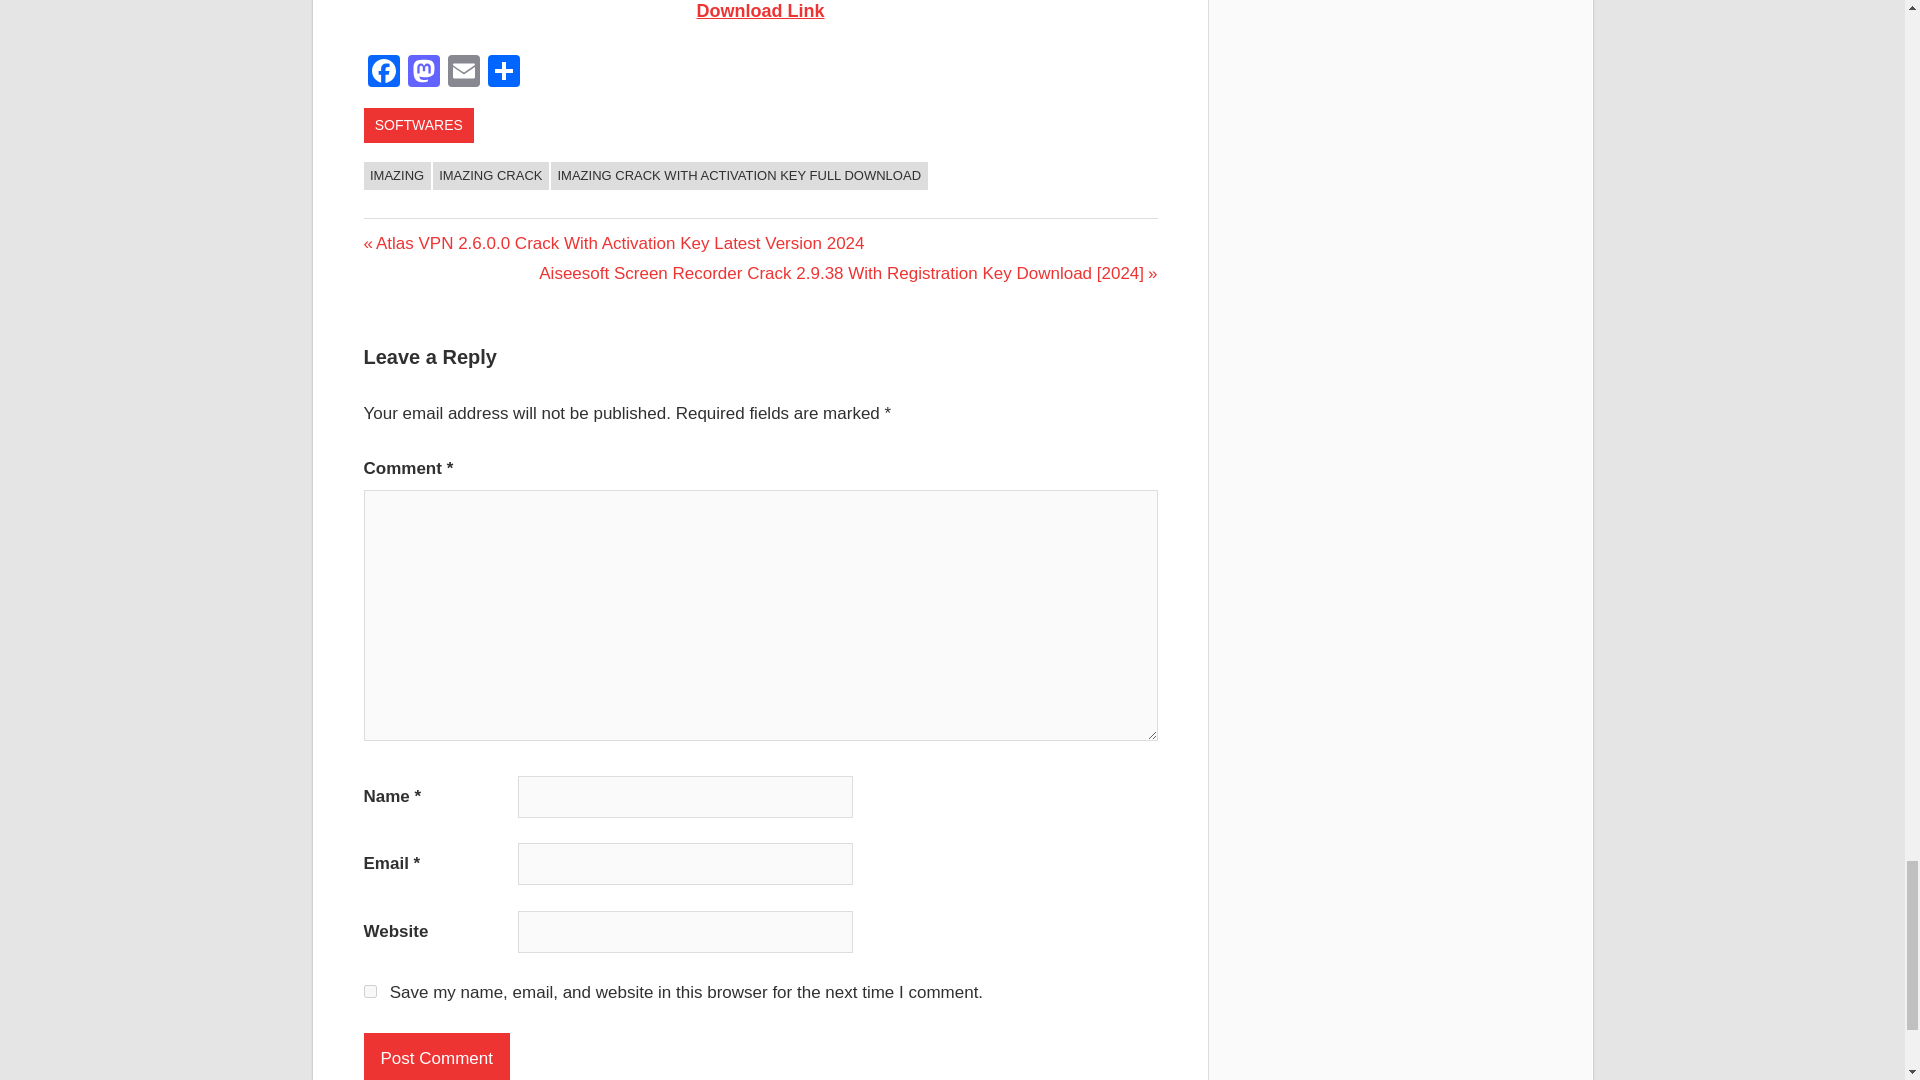 The width and height of the screenshot is (1920, 1080). I want to click on Download Link, so click(759, 10).